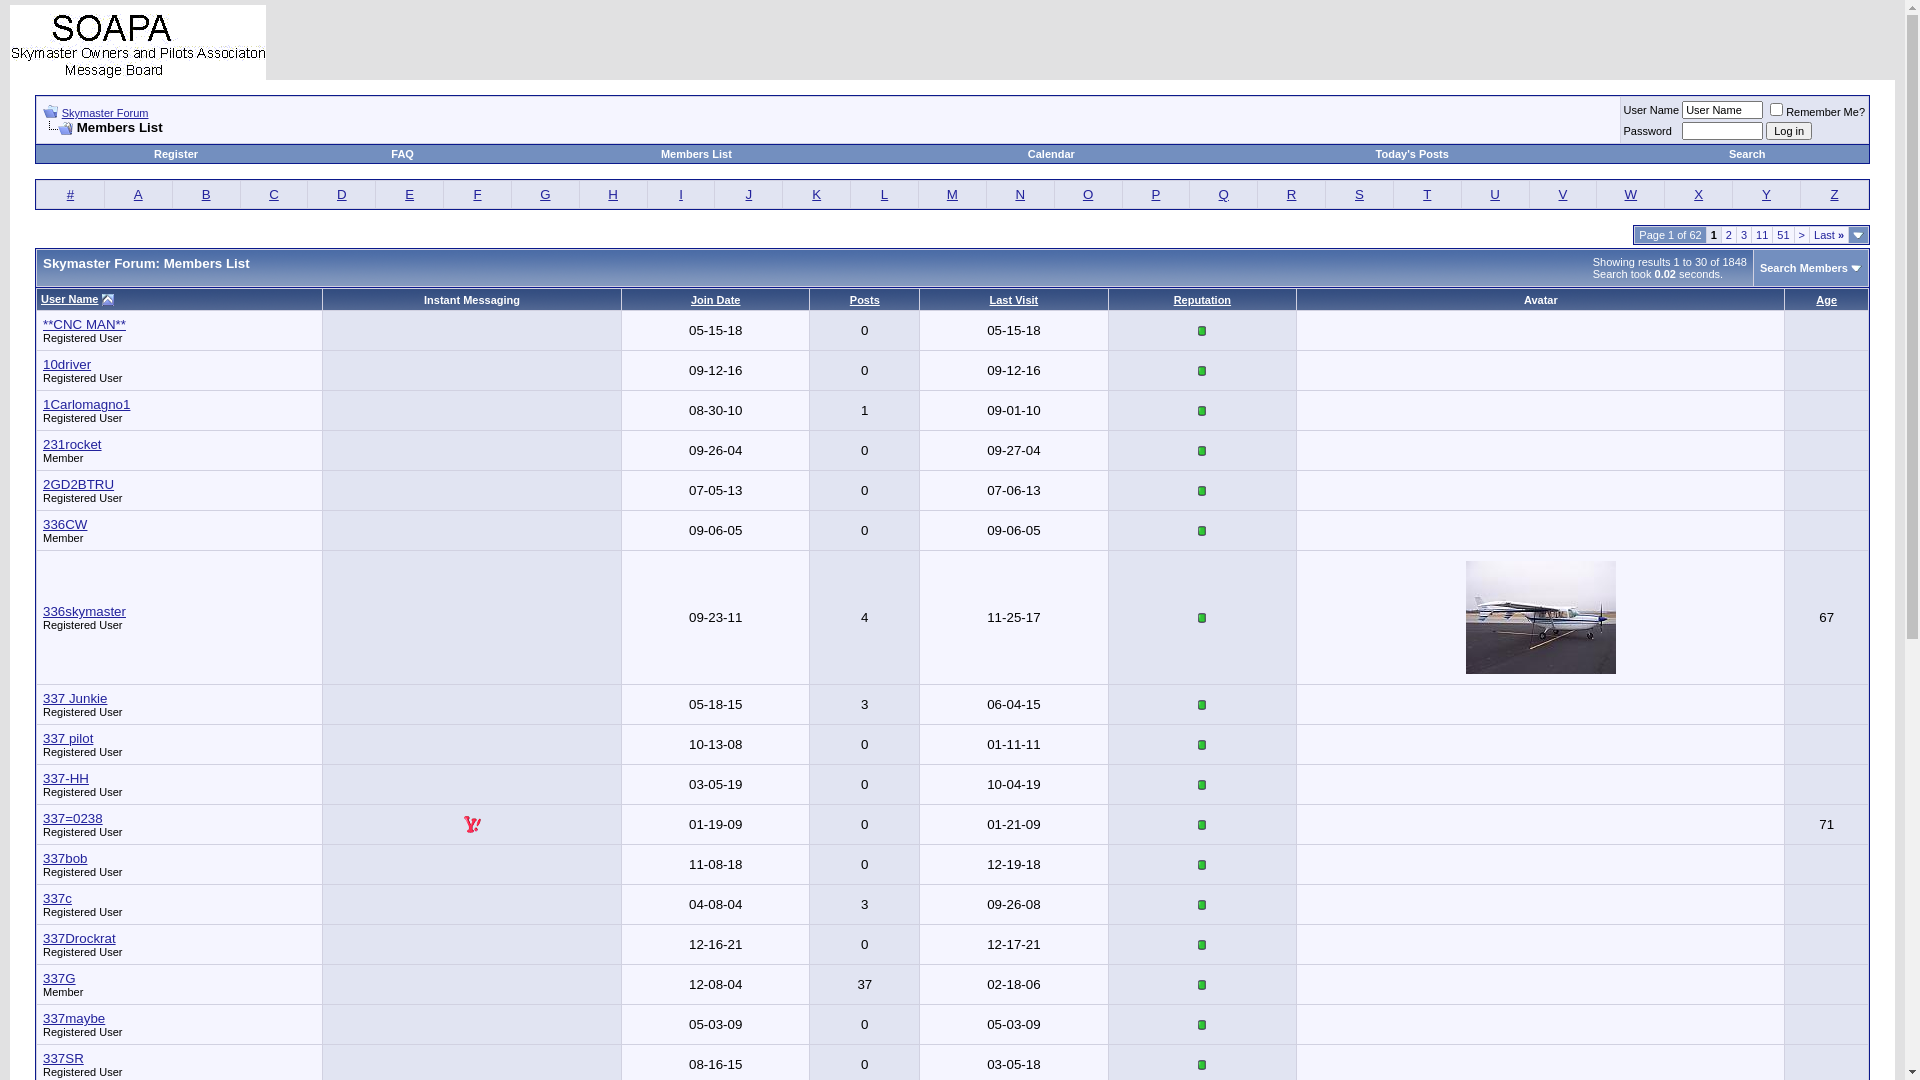 This screenshot has height=1080, width=1920. Describe the element at coordinates (176, 154) in the screenshot. I see `Register` at that location.